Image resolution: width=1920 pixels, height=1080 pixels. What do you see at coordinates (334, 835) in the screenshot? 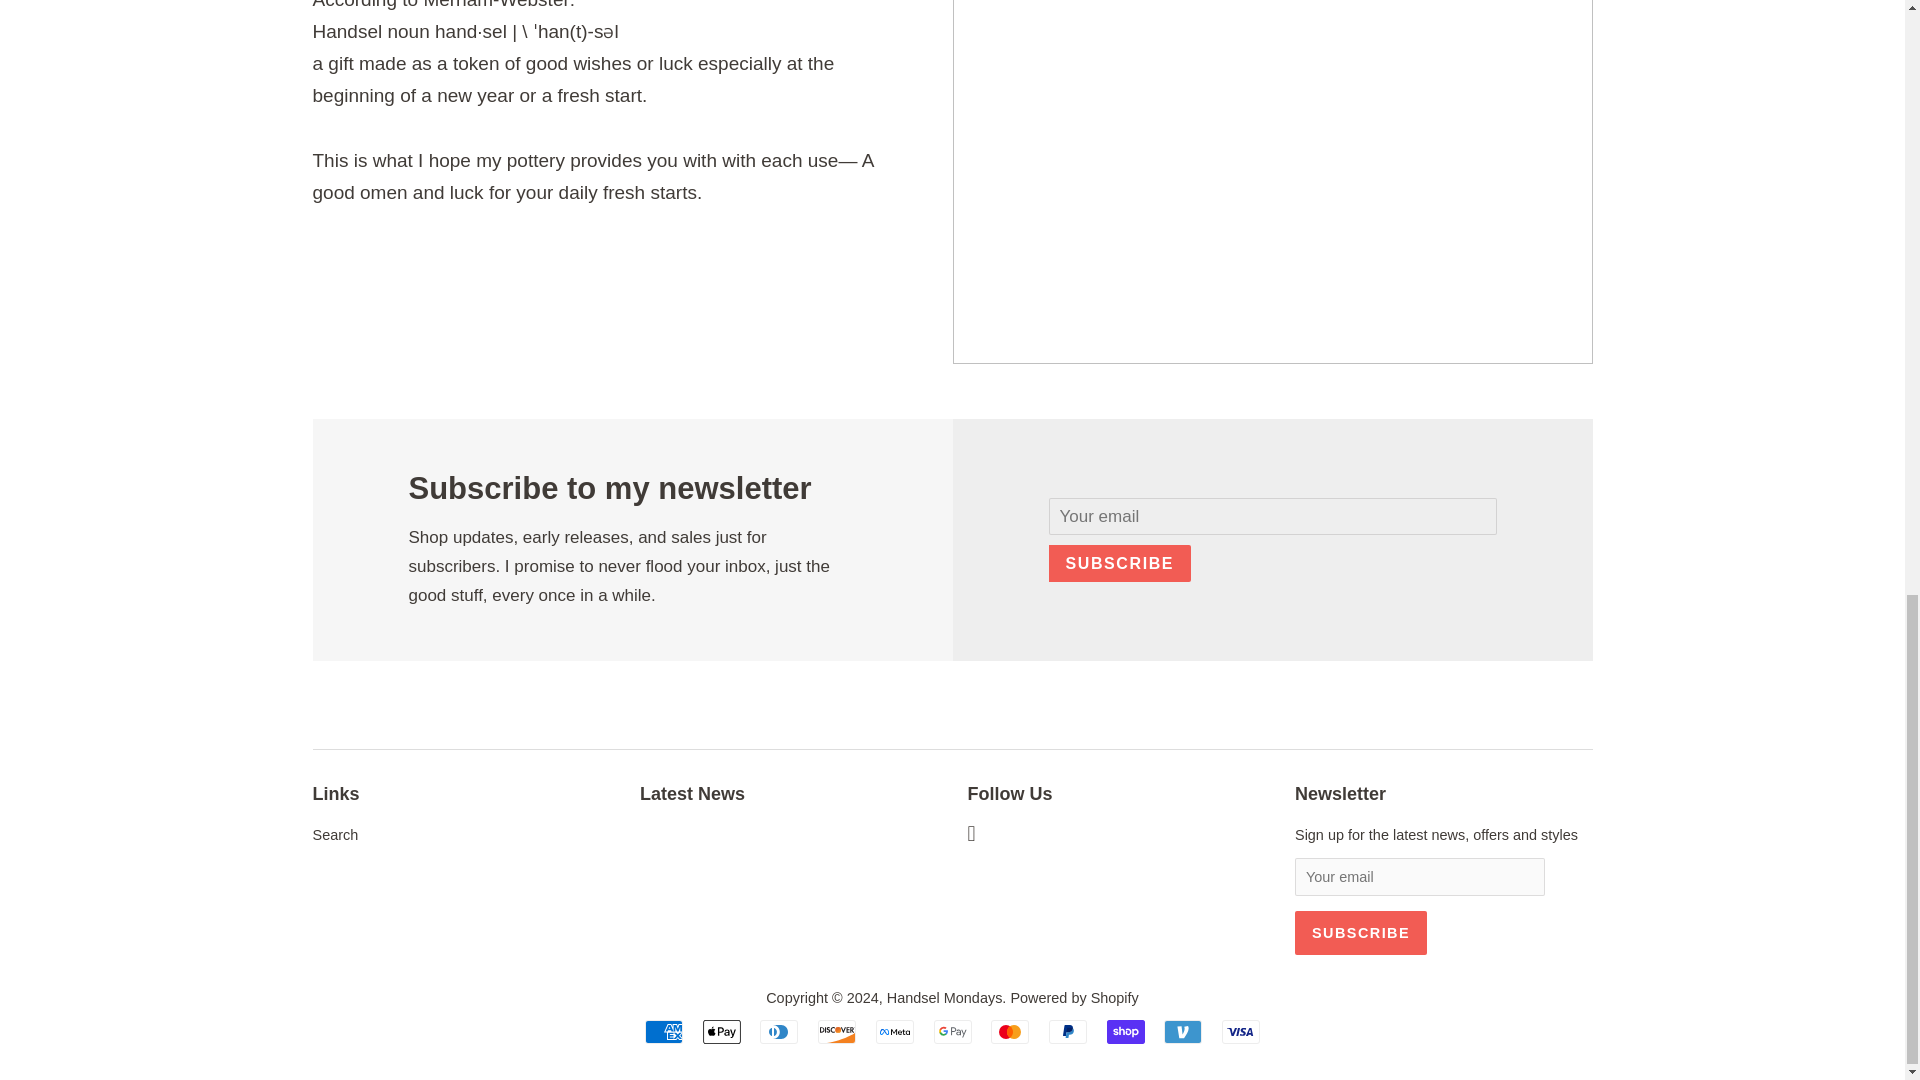
I see `Search` at bounding box center [334, 835].